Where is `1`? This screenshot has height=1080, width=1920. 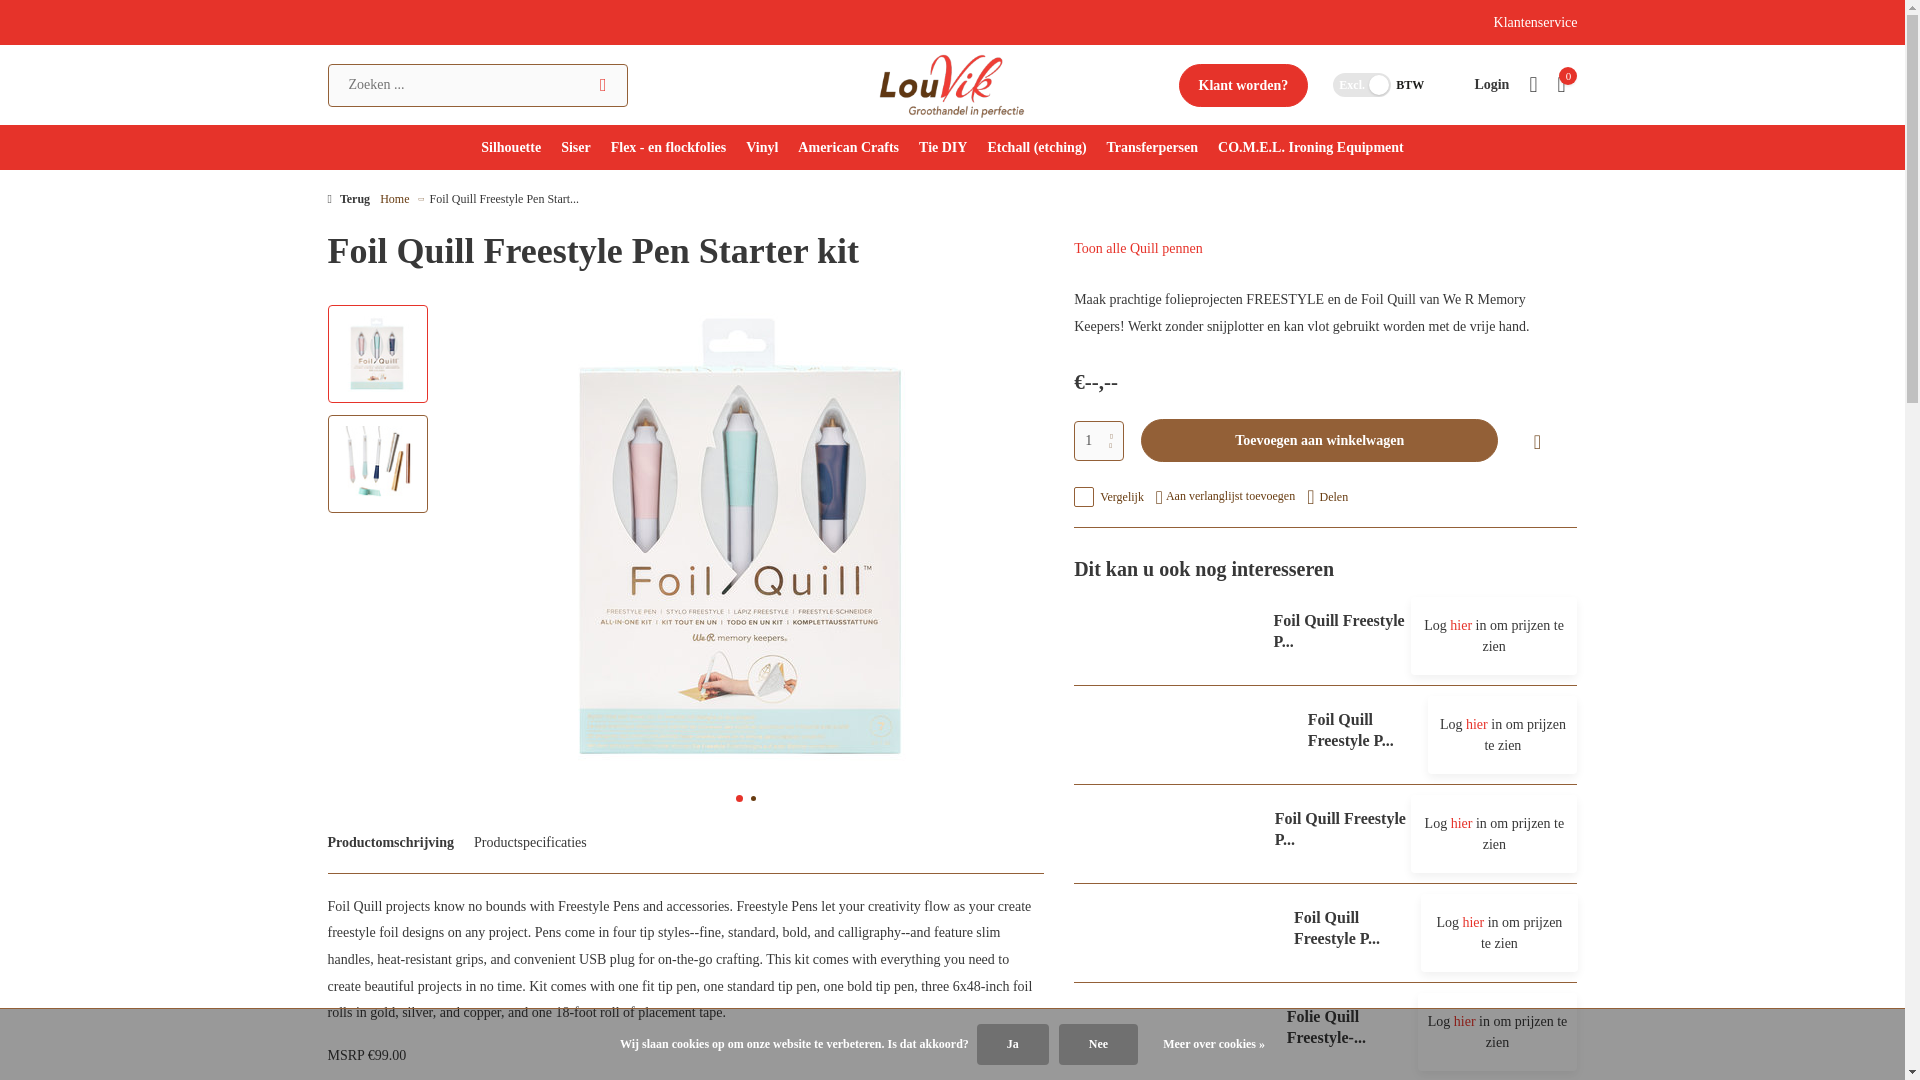 1 is located at coordinates (1098, 441).